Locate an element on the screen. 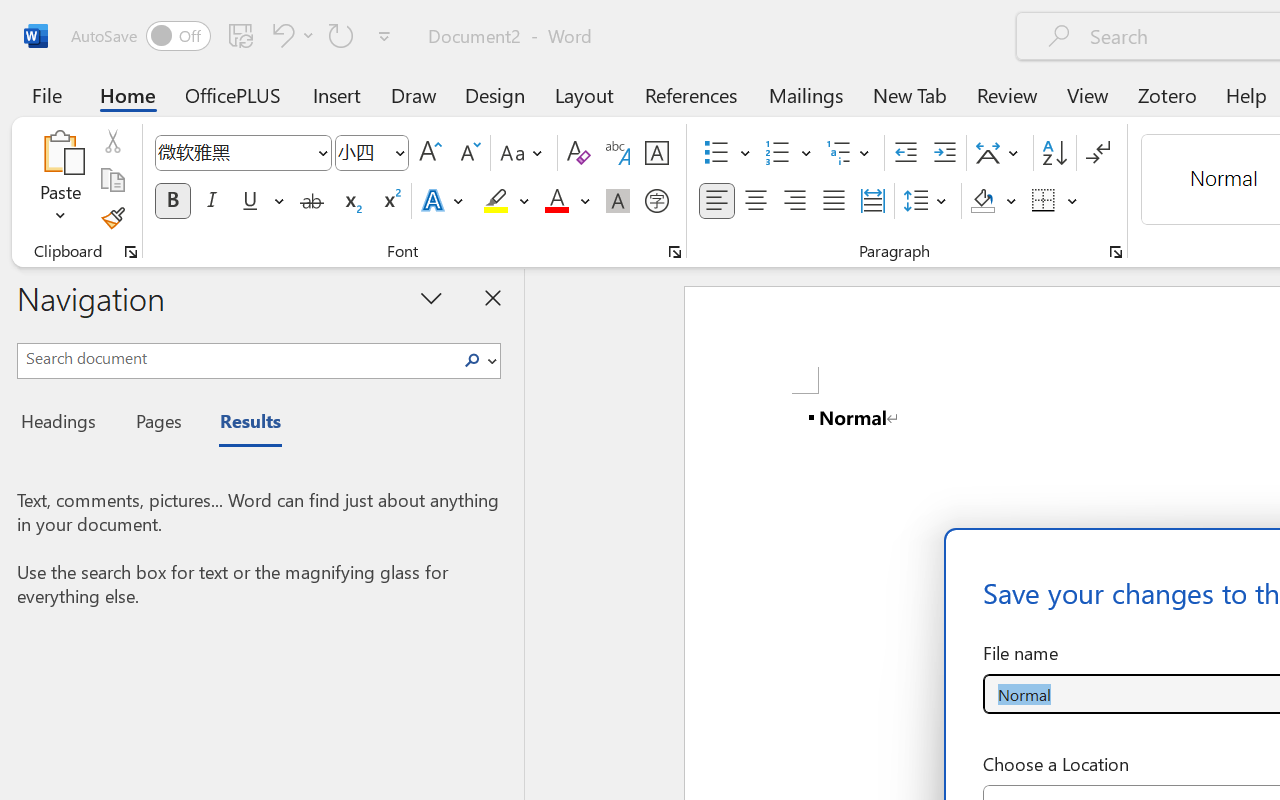 The height and width of the screenshot is (800, 1280). Font Color Red is located at coordinates (556, 201).